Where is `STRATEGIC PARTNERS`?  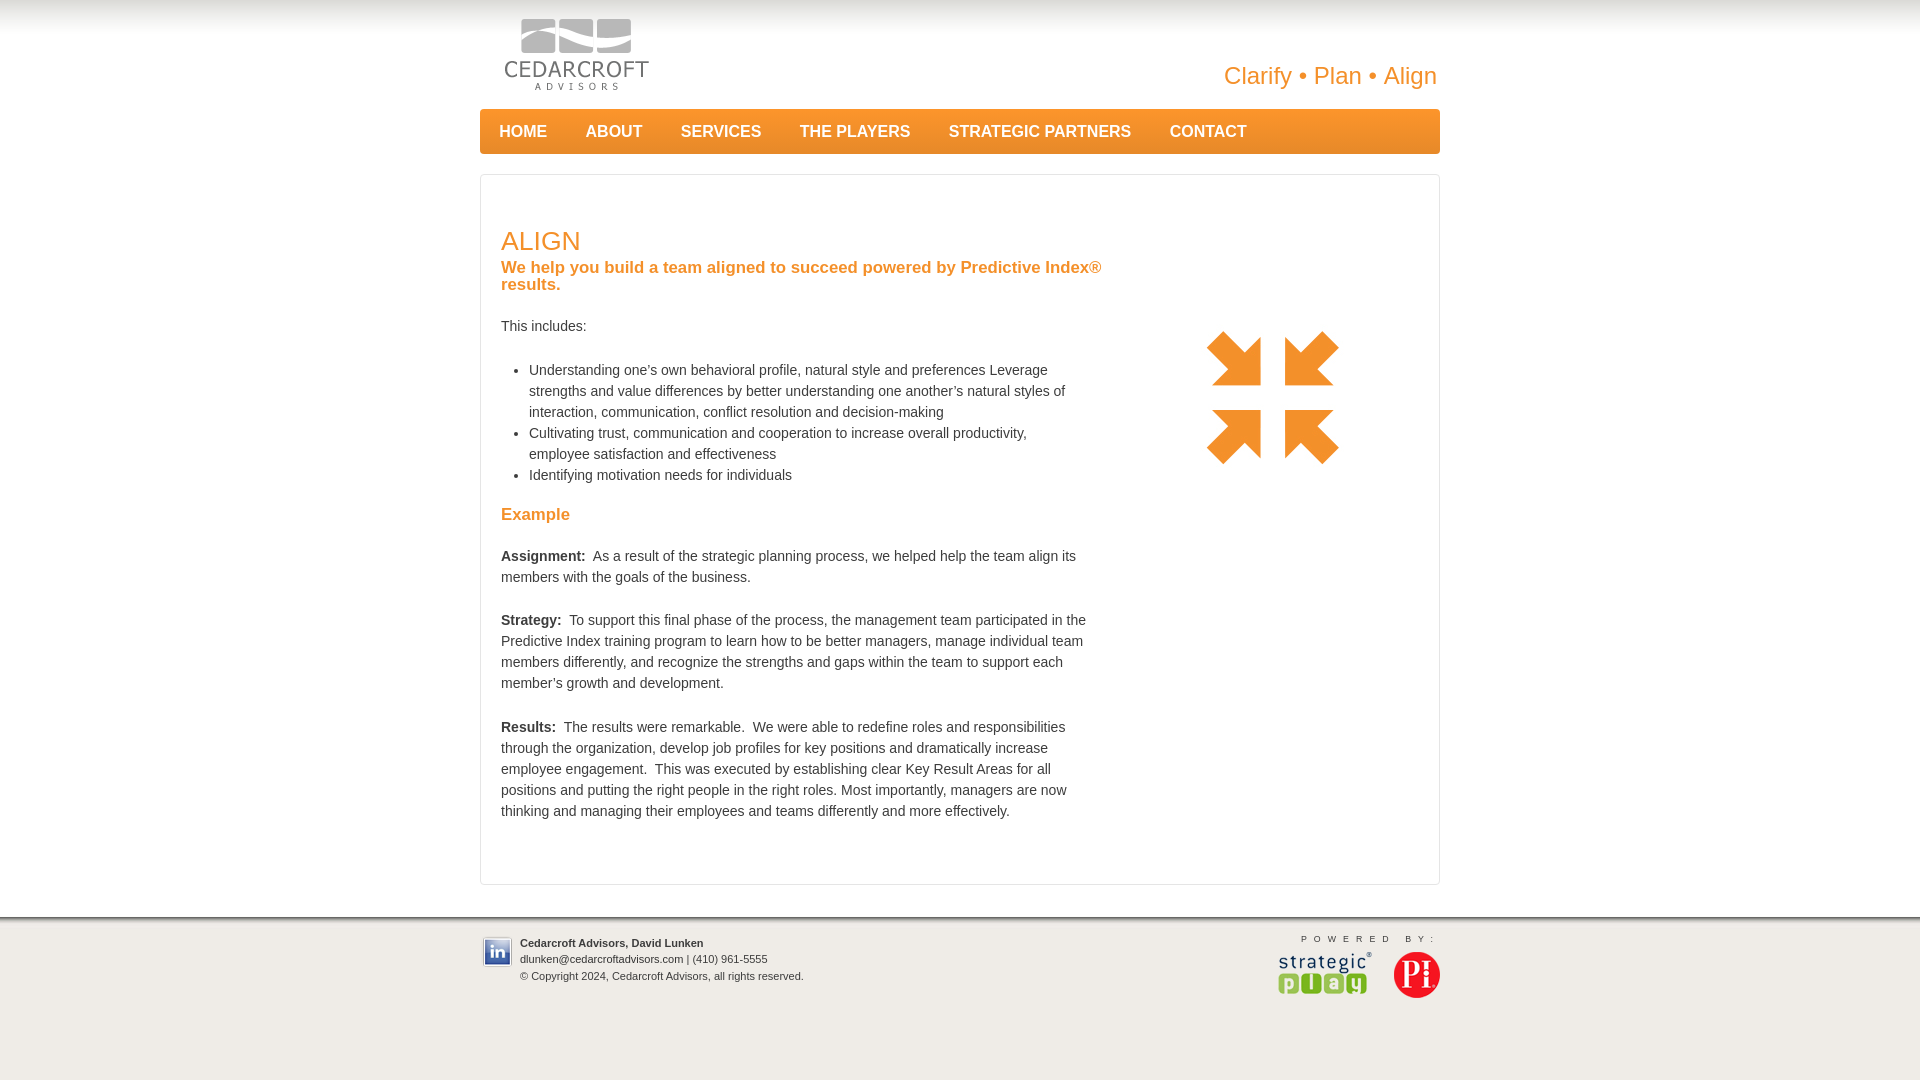
STRATEGIC PARTNERS is located at coordinates (1040, 132).